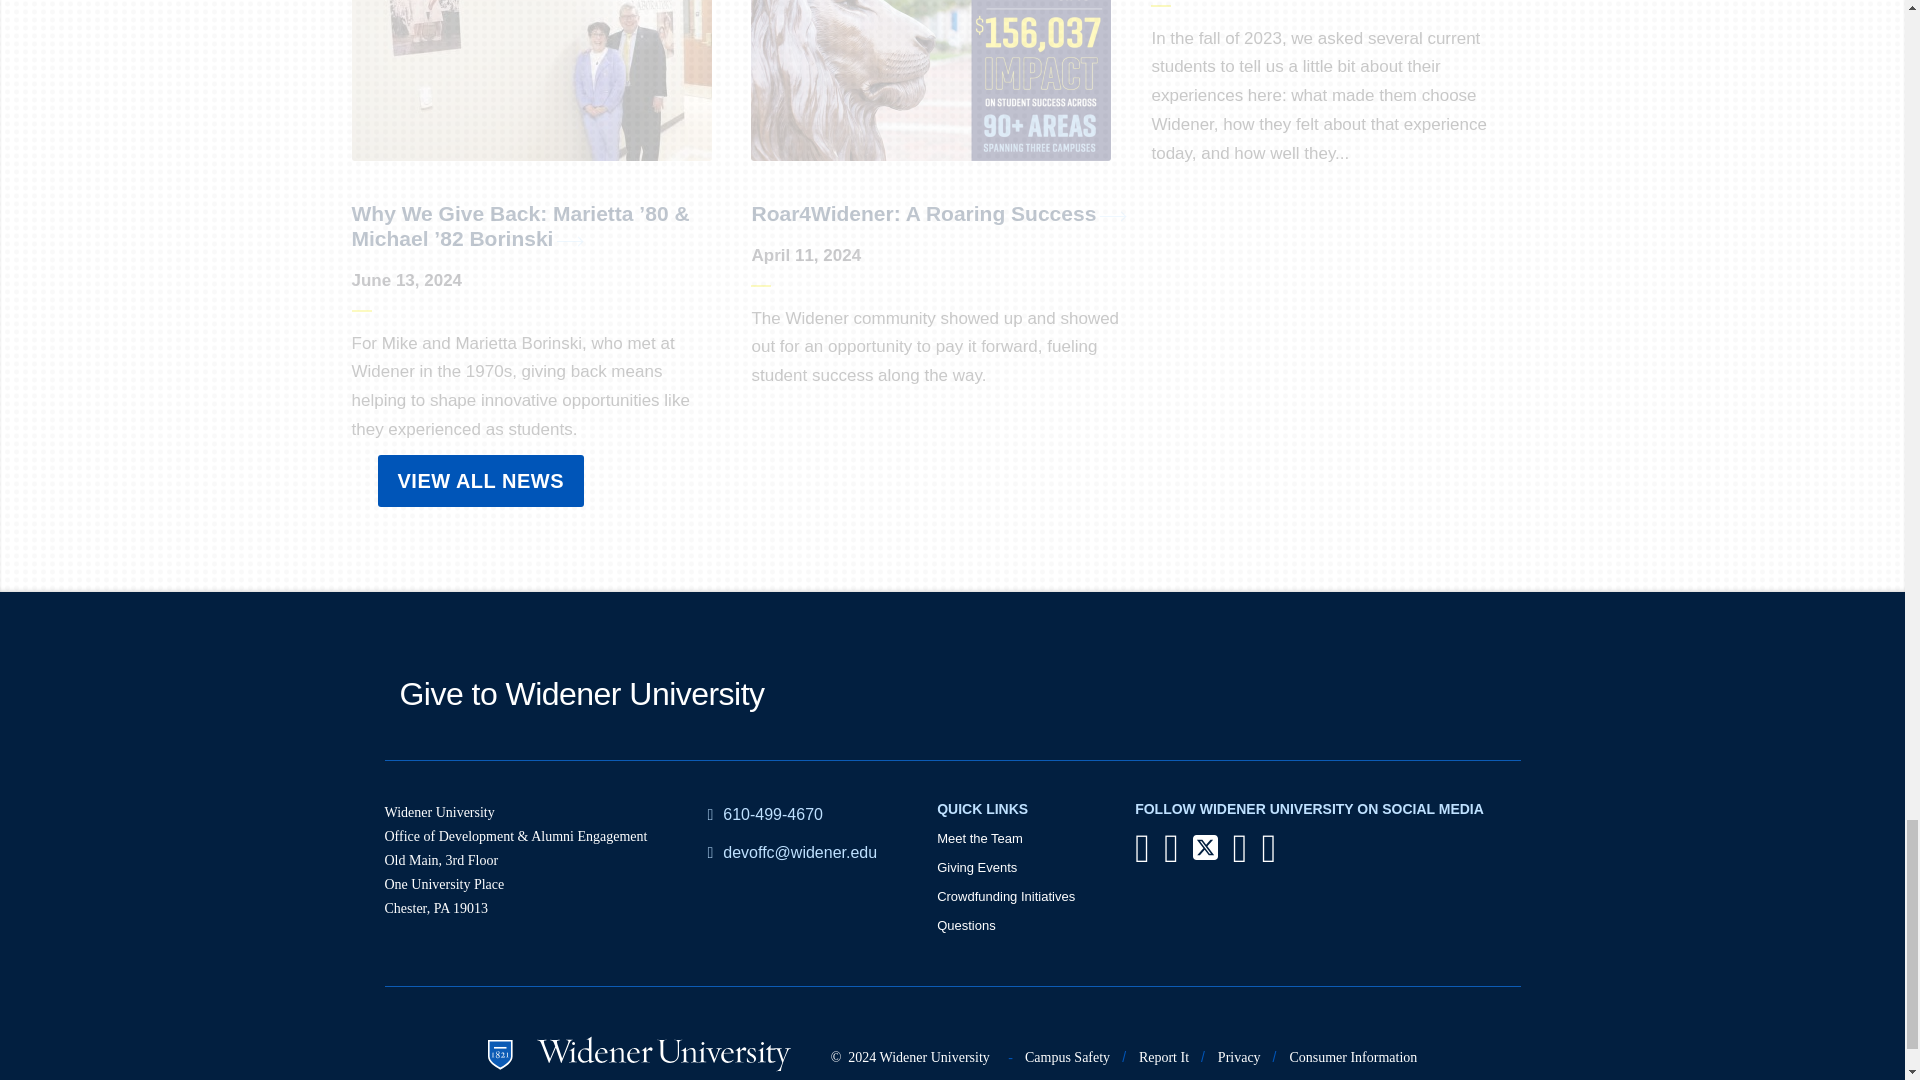 The height and width of the screenshot is (1080, 1920). What do you see at coordinates (980, 838) in the screenshot?
I see `Meet the Team` at bounding box center [980, 838].